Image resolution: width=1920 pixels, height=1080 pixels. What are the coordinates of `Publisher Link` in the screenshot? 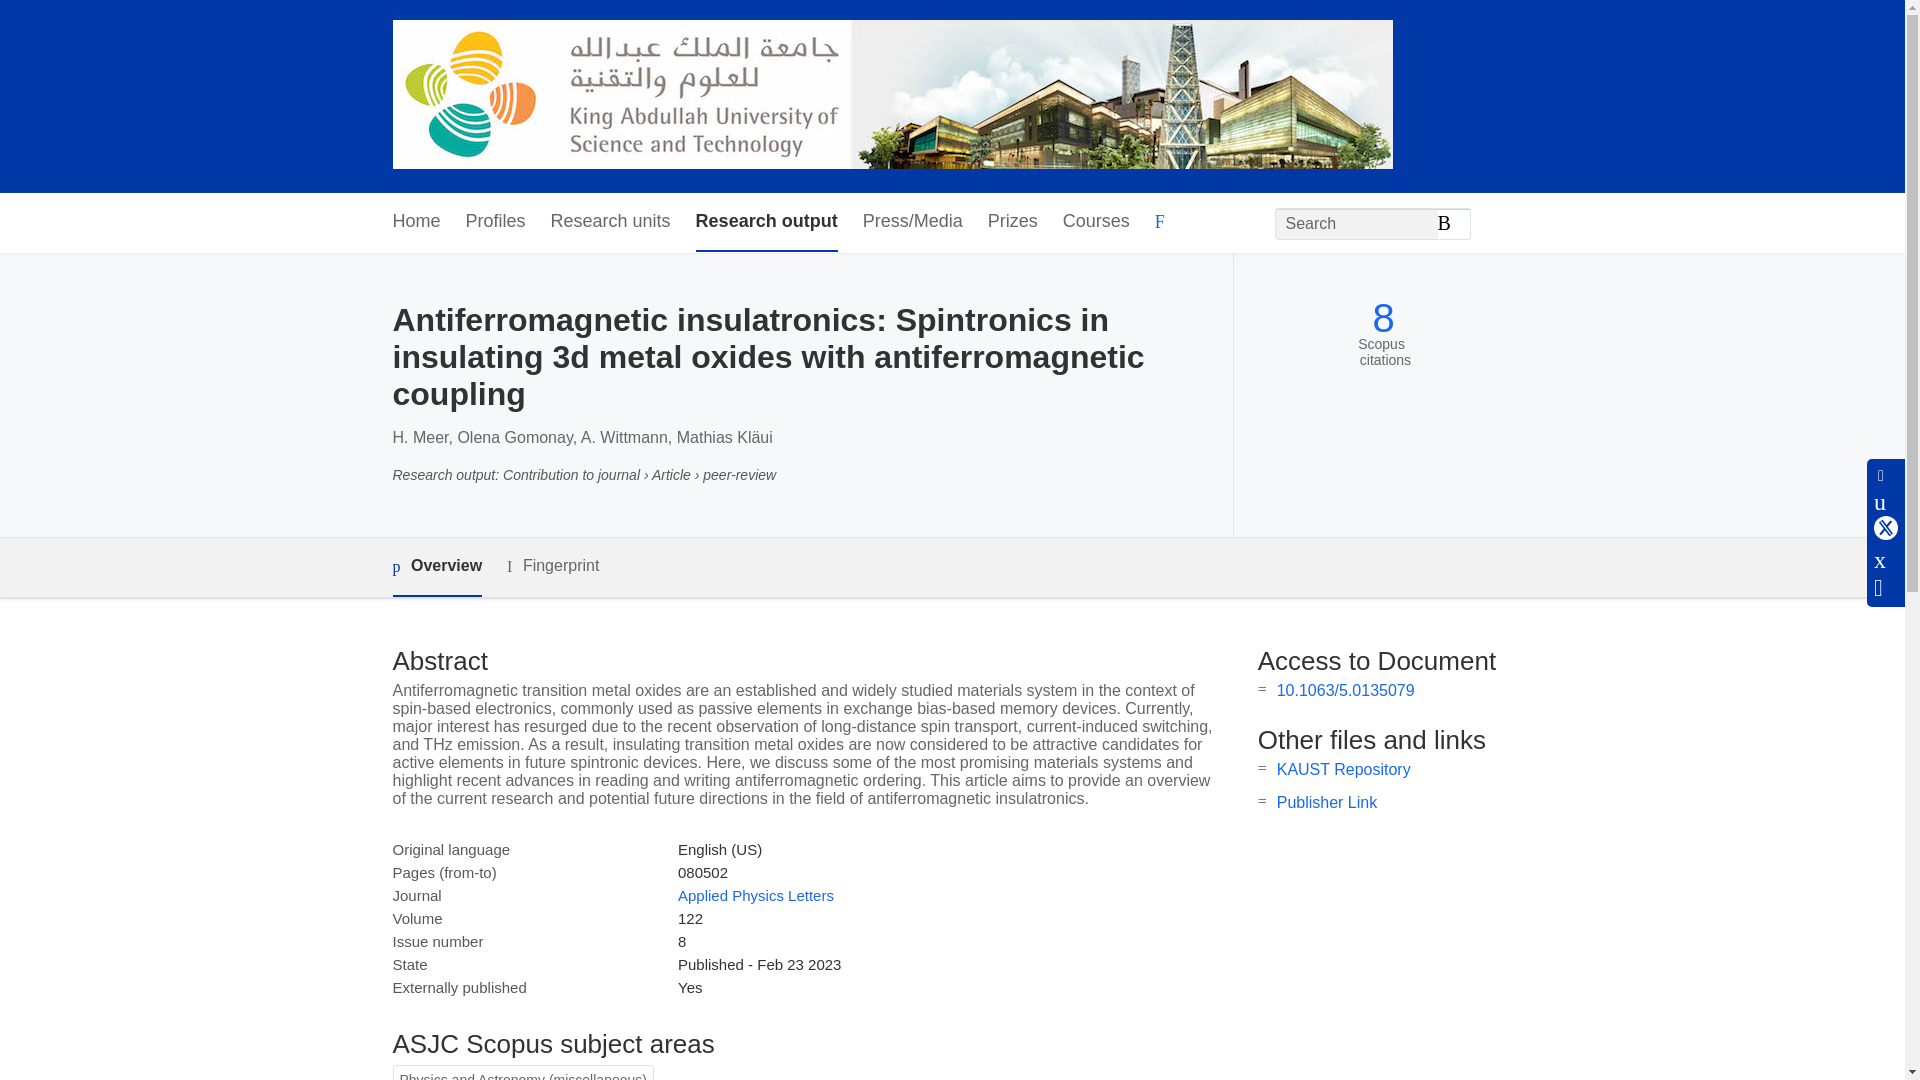 It's located at (1327, 802).